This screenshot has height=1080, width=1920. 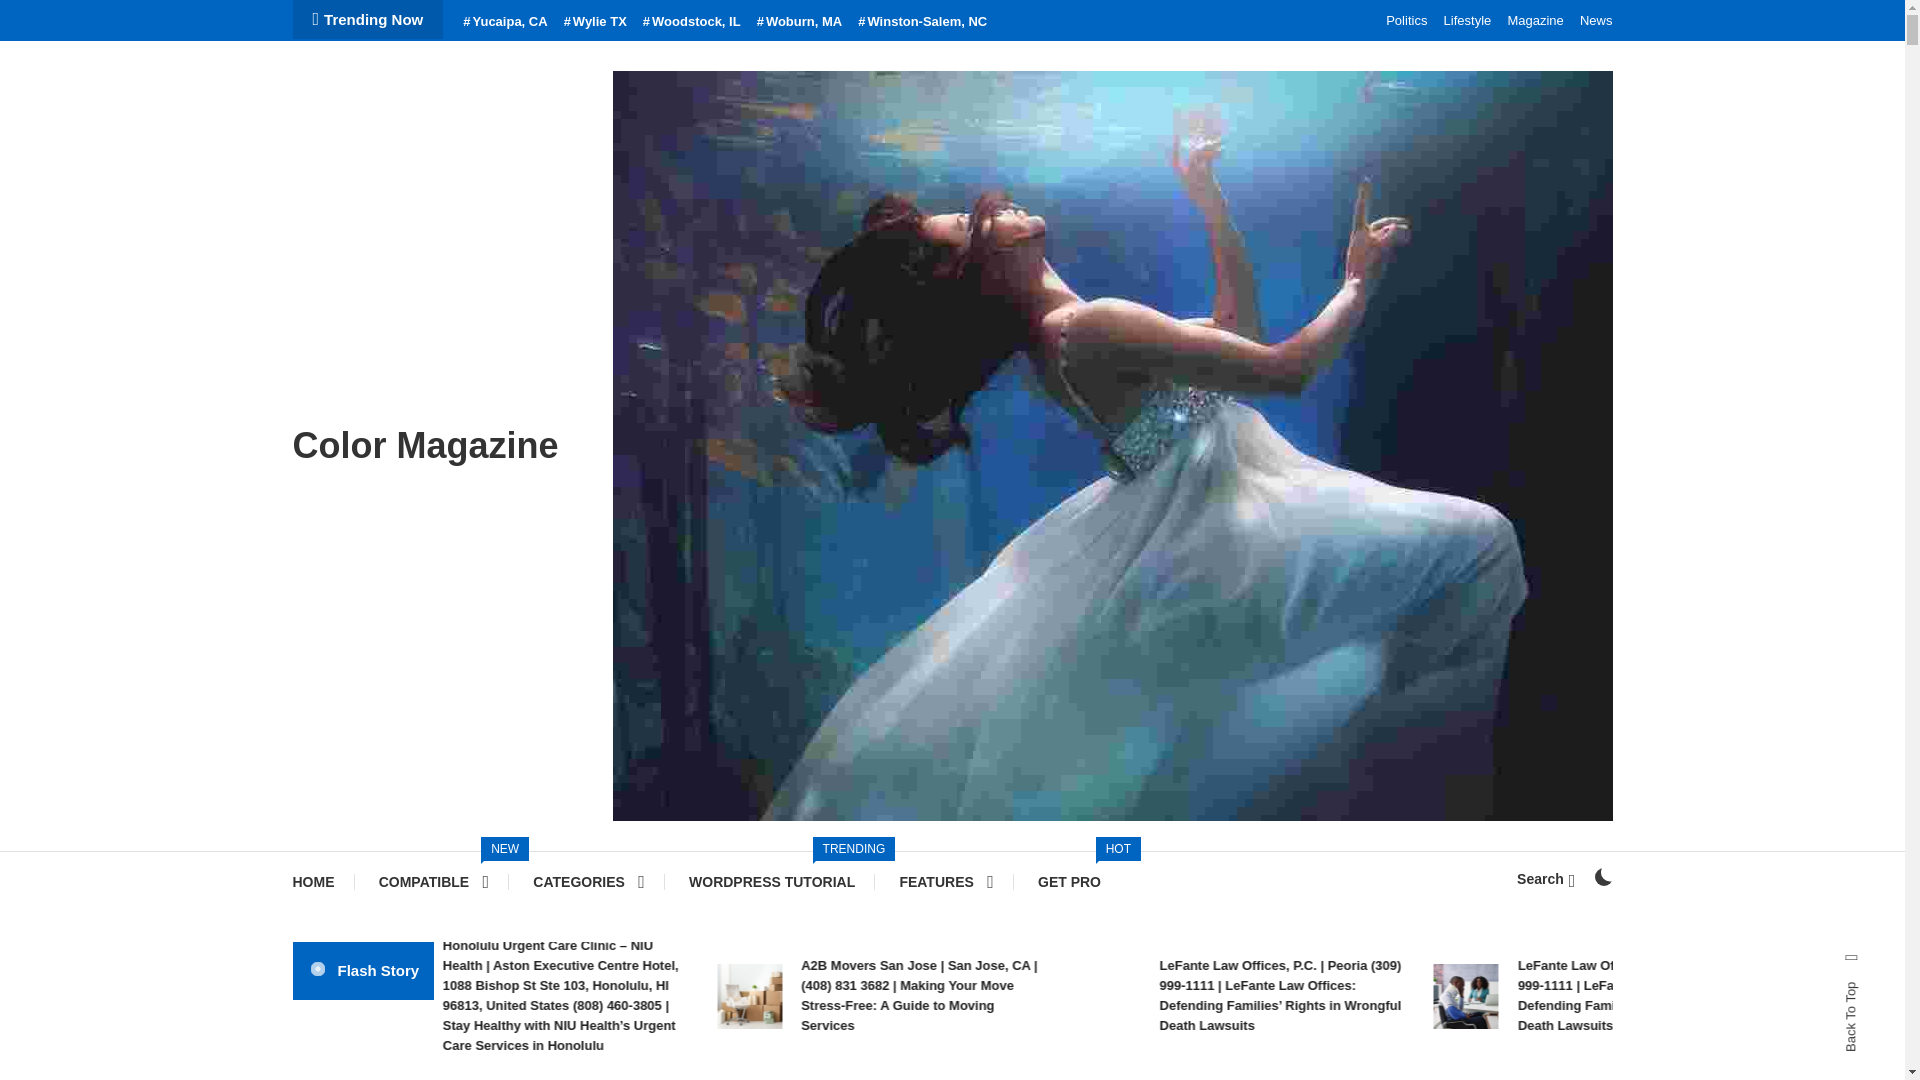 What do you see at coordinates (692, 22) in the screenshot?
I see `Winston-Salem, NC` at bounding box center [692, 22].